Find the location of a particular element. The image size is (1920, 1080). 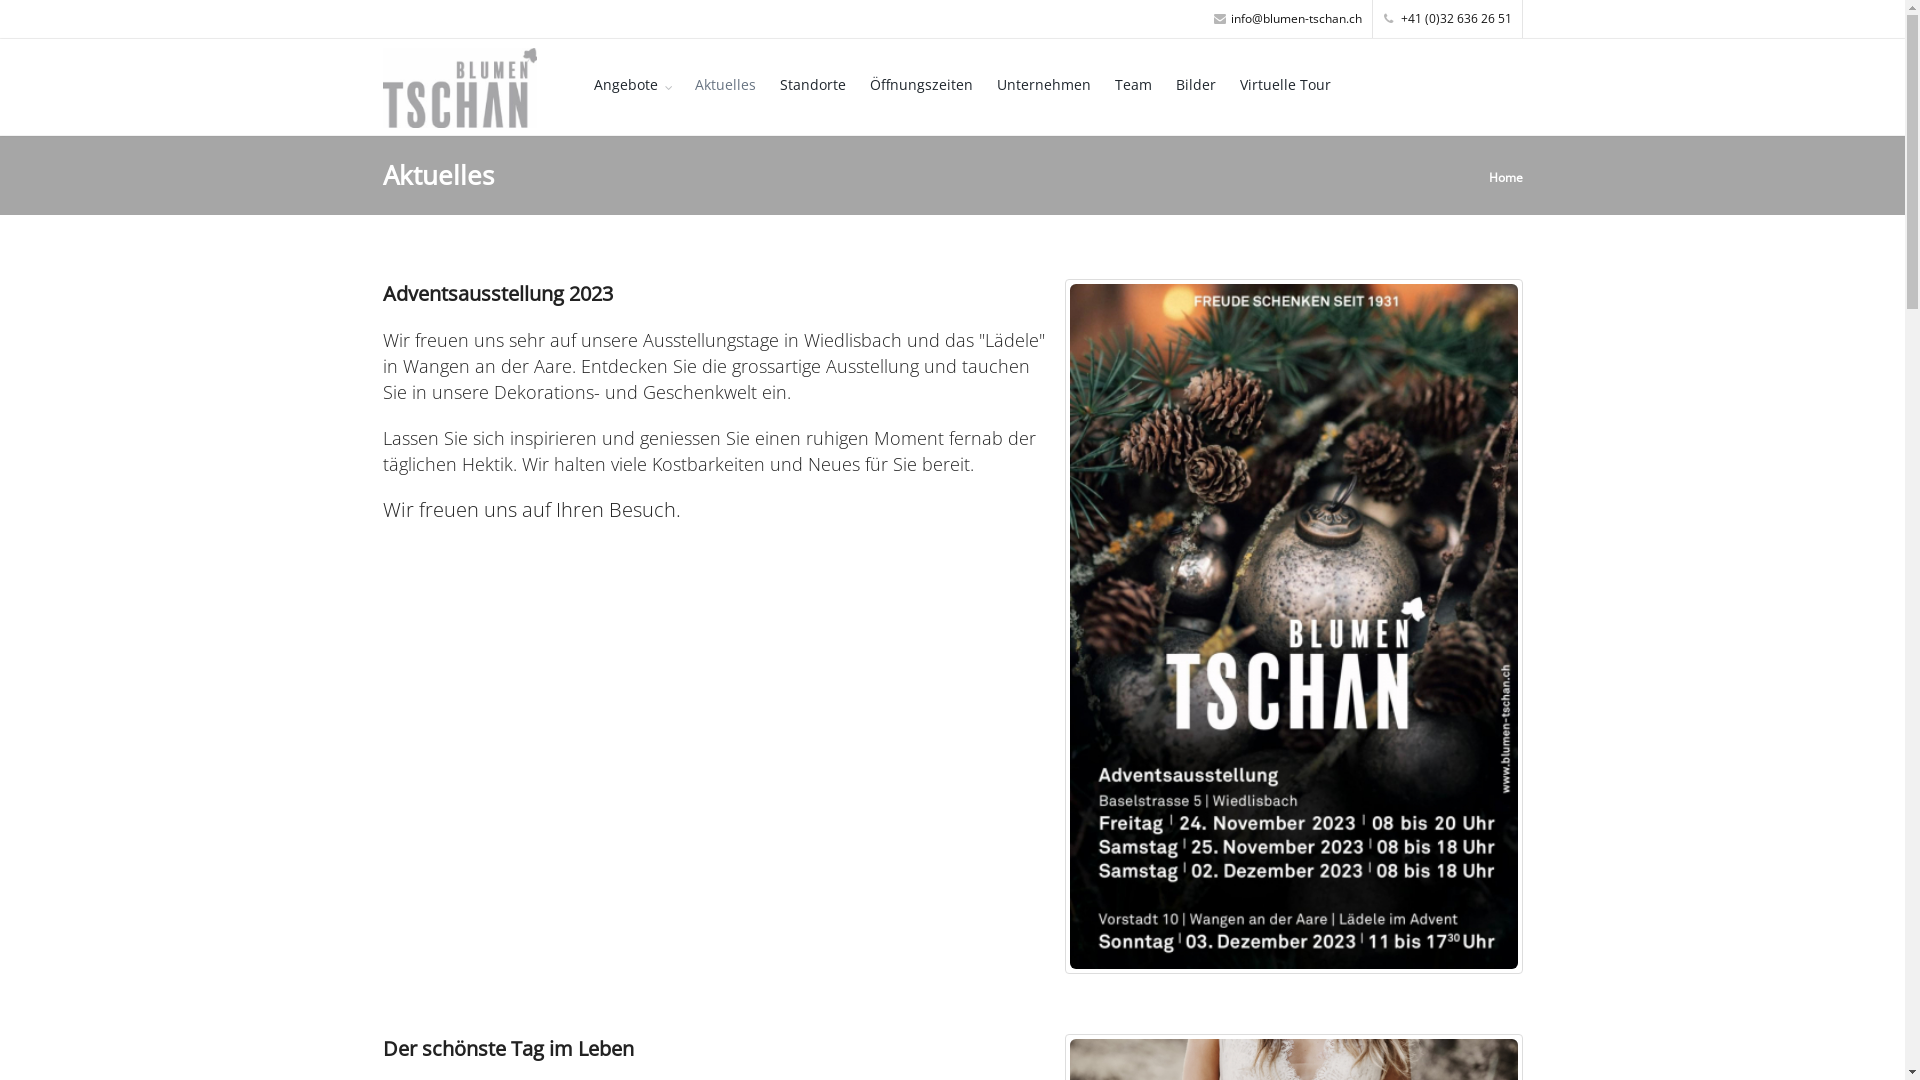

Angebote is located at coordinates (632, 86).